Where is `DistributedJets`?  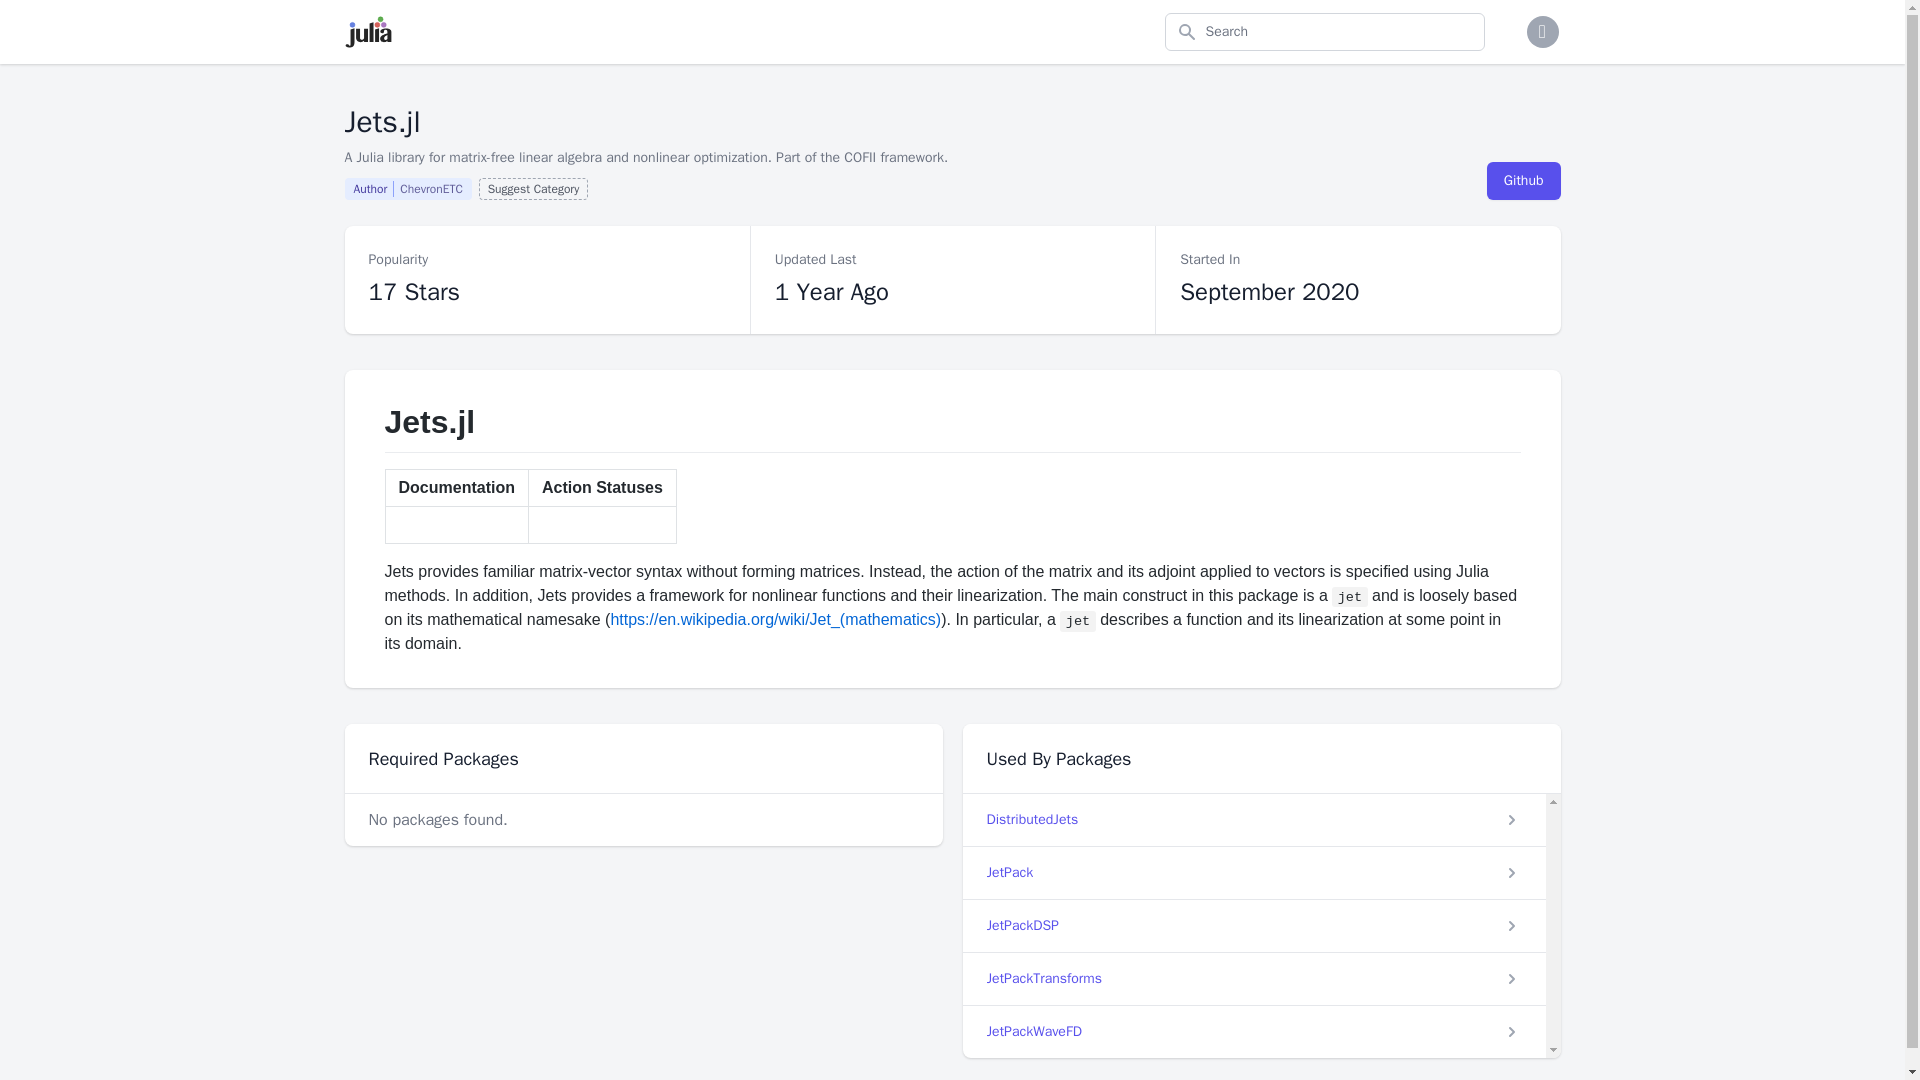
DistributedJets is located at coordinates (410, 188).